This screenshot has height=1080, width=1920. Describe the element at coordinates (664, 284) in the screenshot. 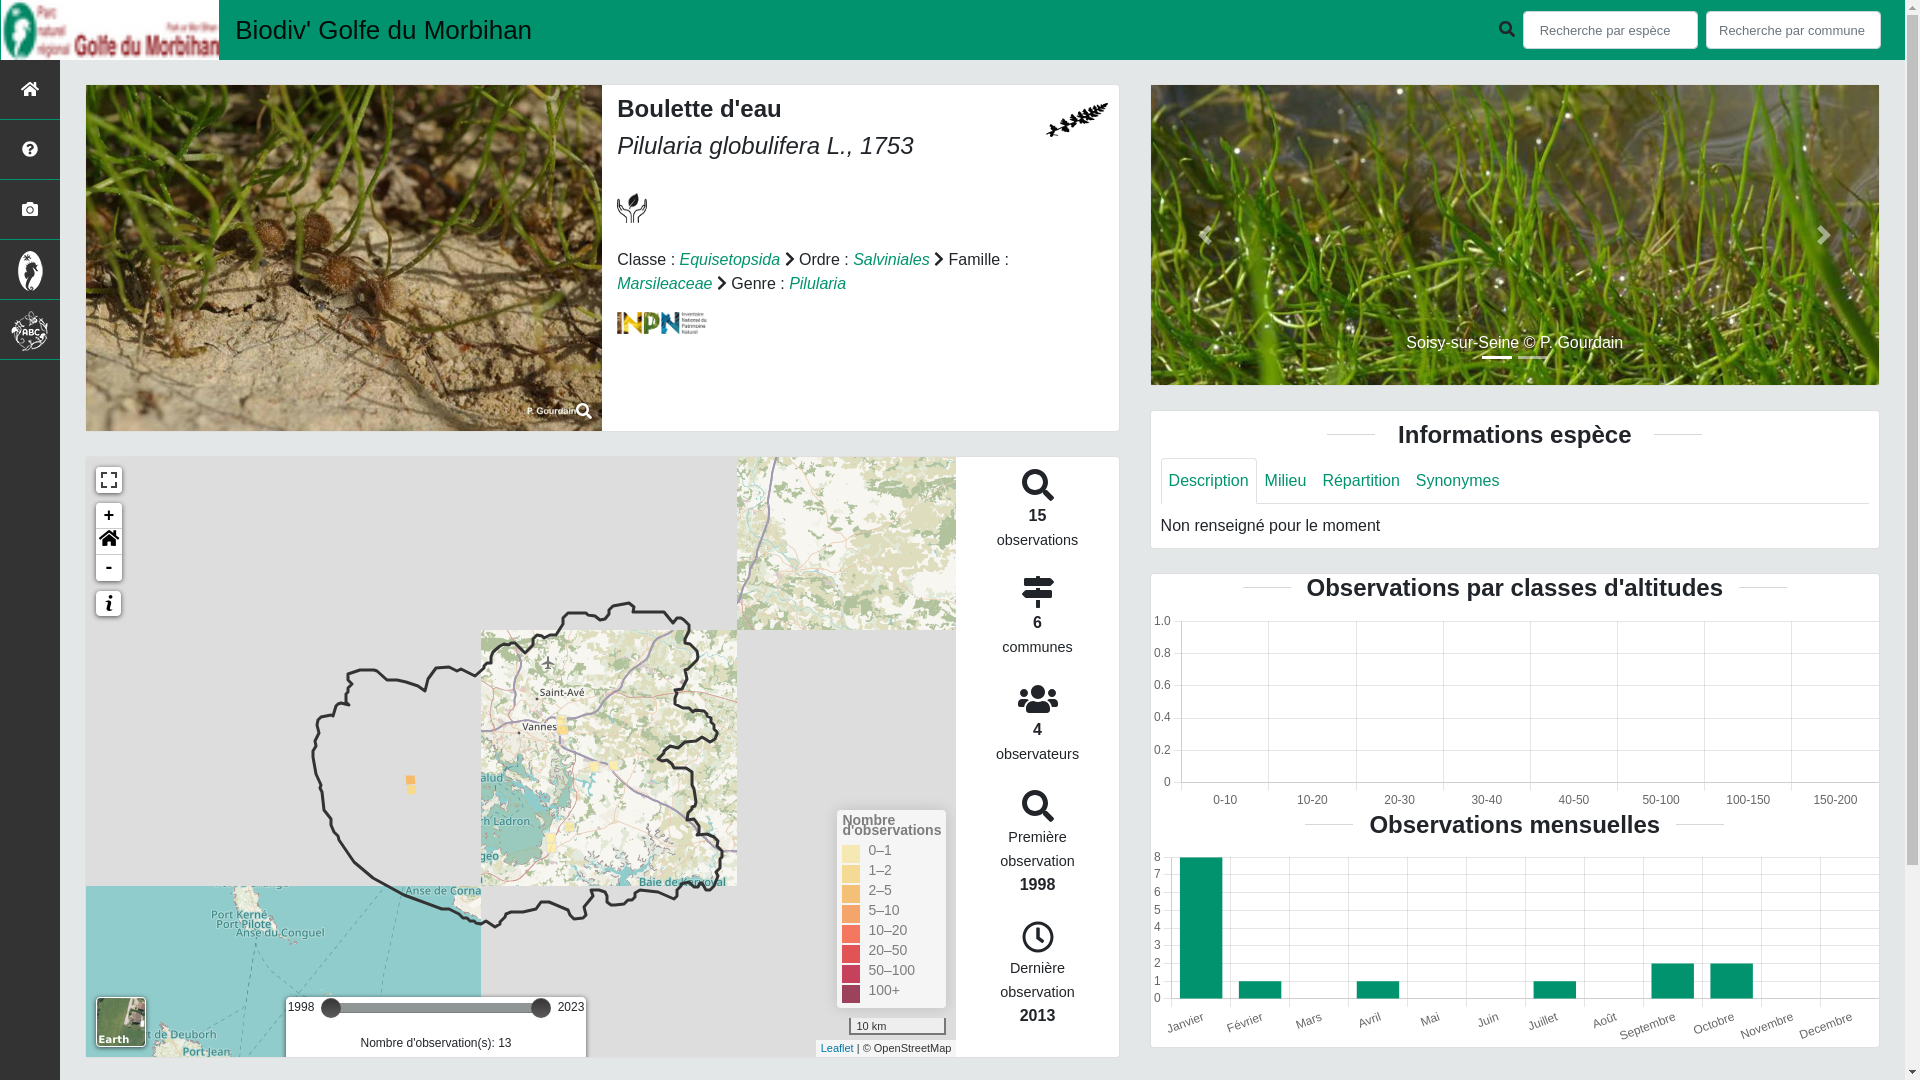

I see `Marsileaceae` at that location.